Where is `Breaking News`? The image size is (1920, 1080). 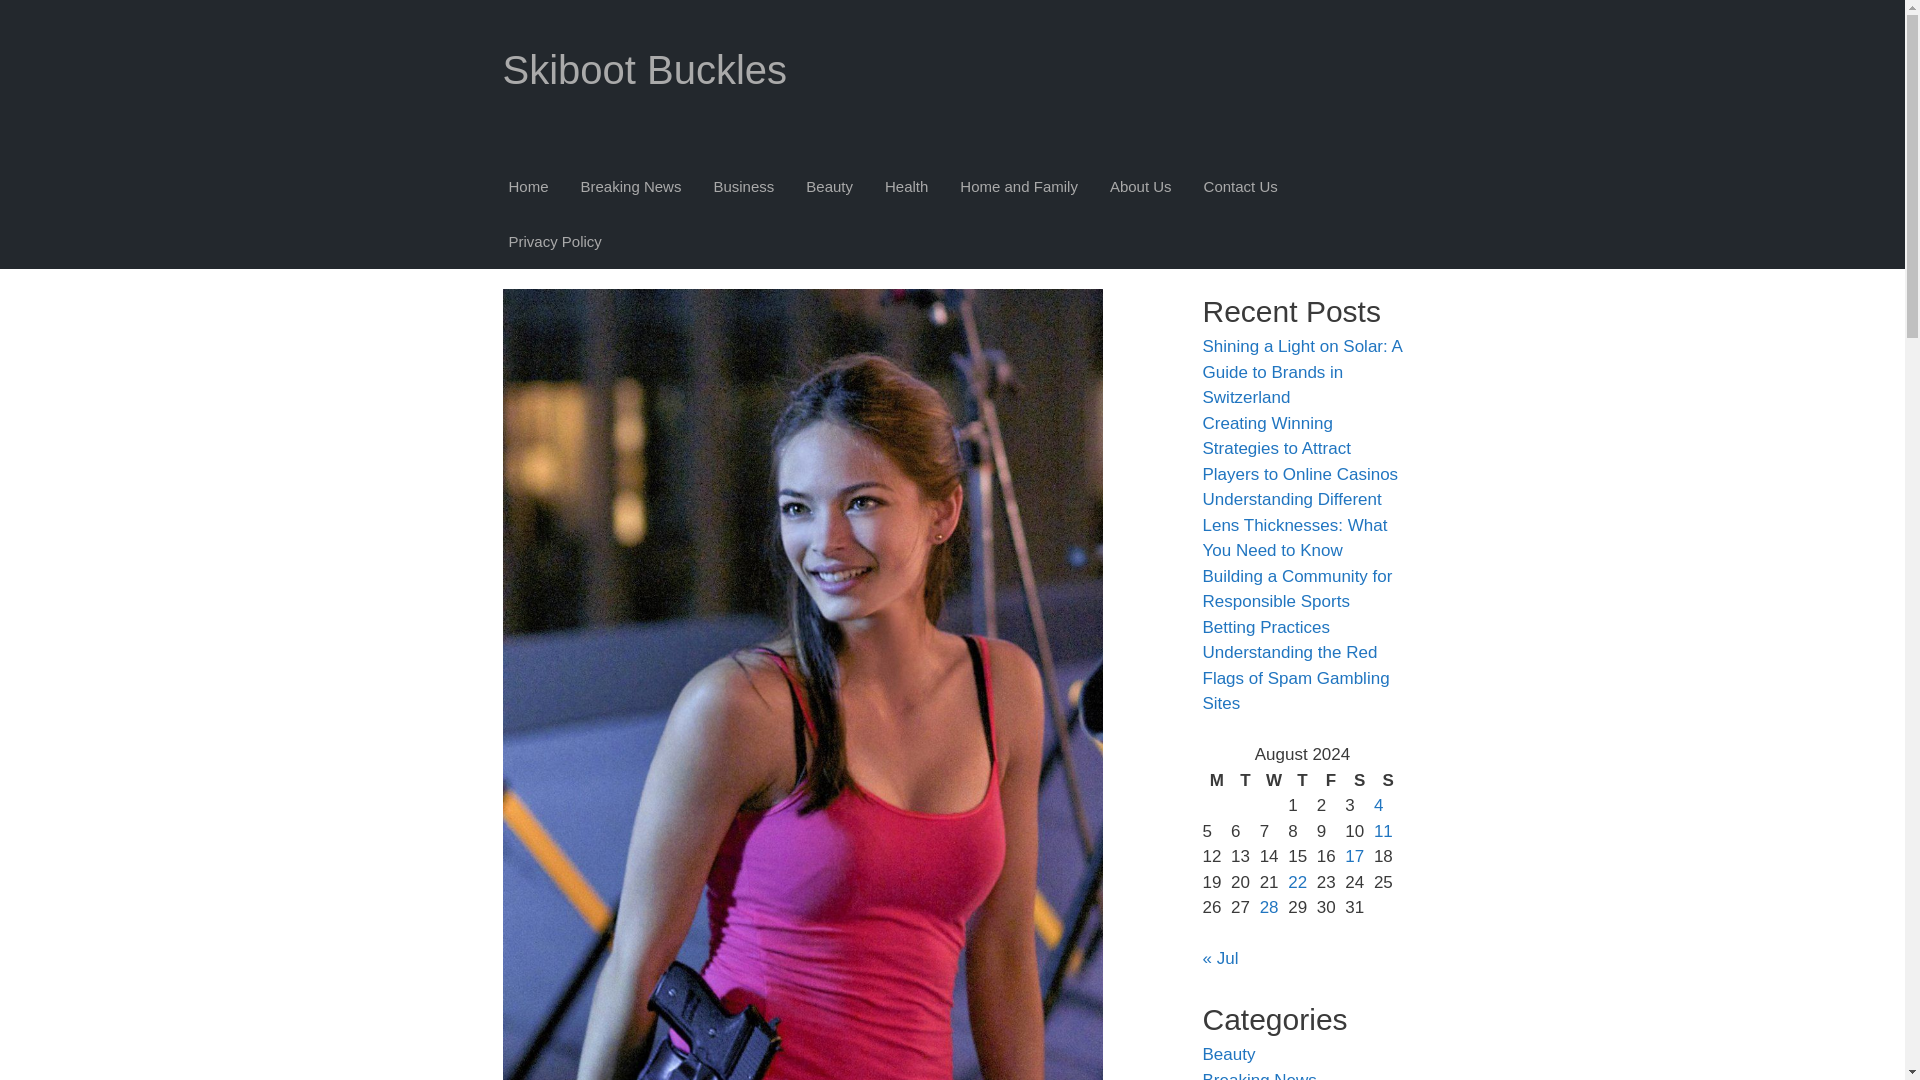
Breaking News is located at coordinates (631, 187).